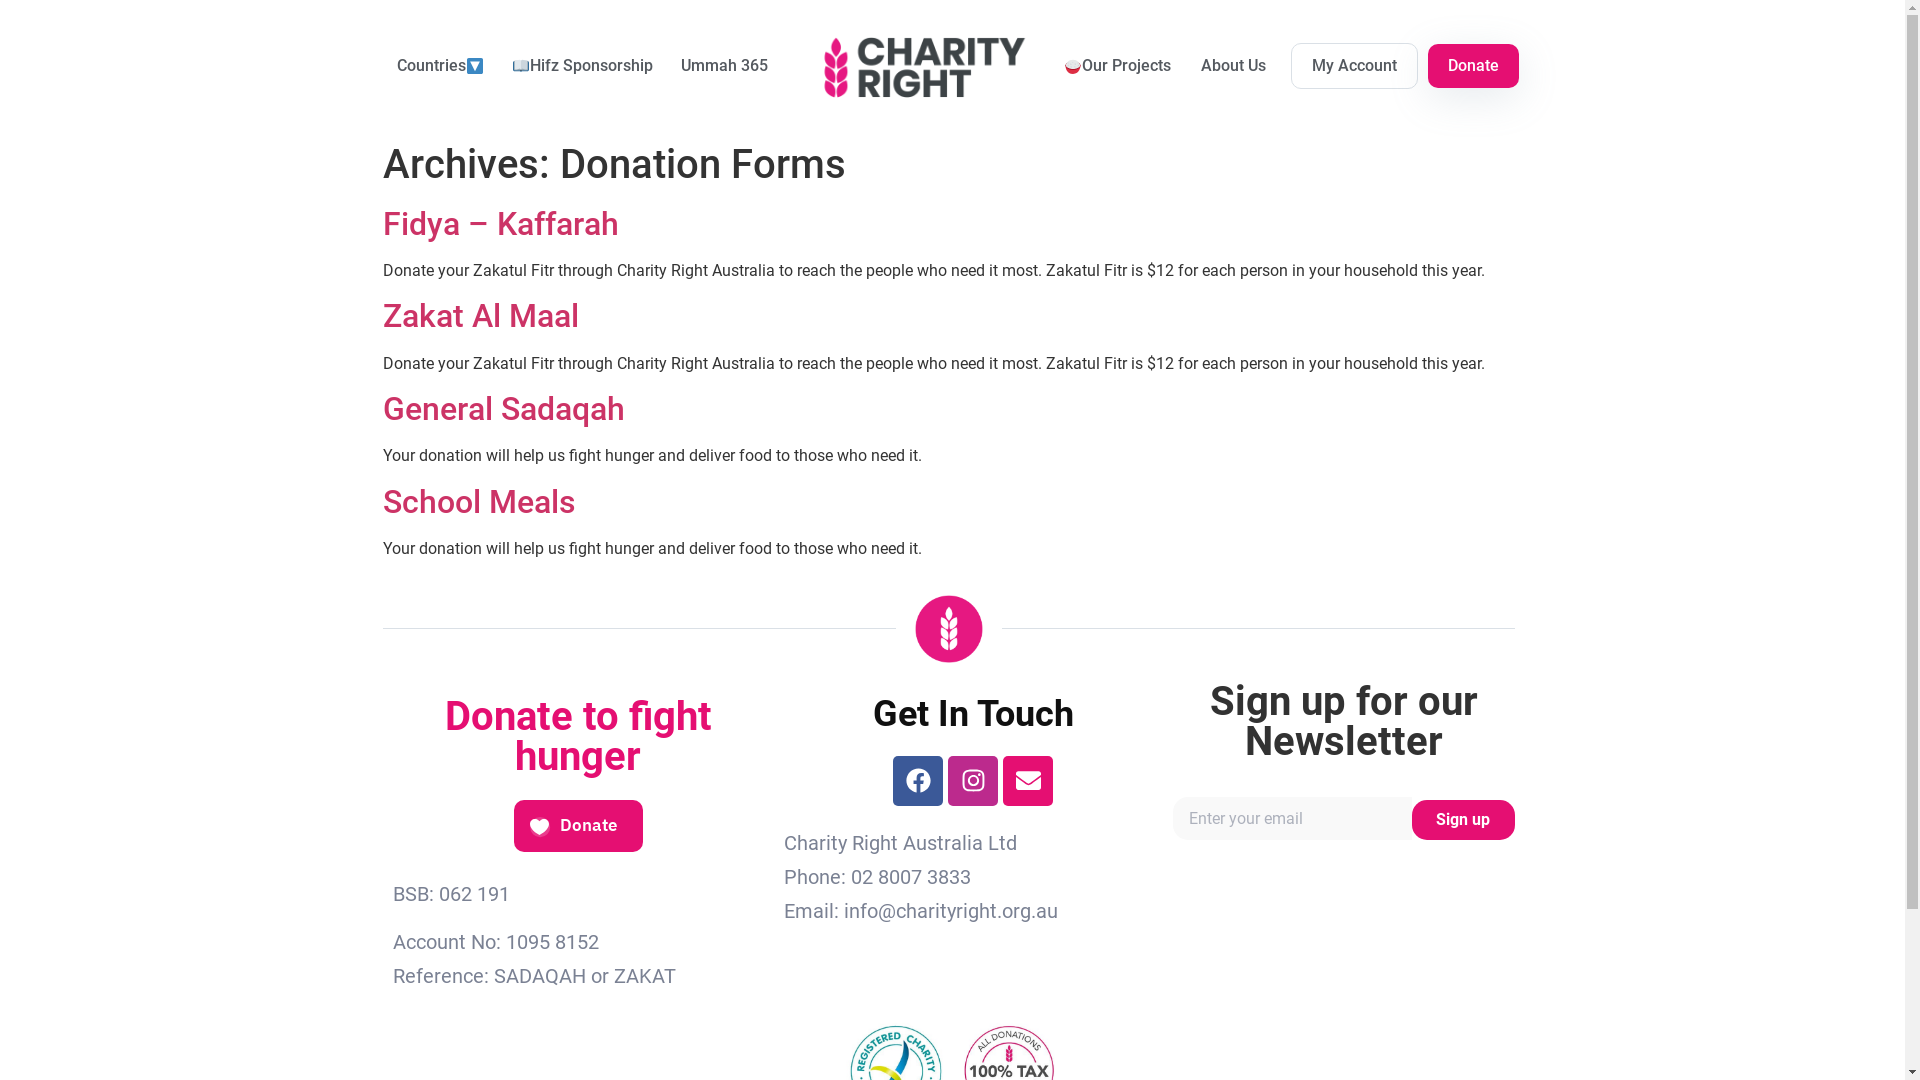 The height and width of the screenshot is (1080, 1920). What do you see at coordinates (1116, 66) in the screenshot?
I see `Our Projects` at bounding box center [1116, 66].